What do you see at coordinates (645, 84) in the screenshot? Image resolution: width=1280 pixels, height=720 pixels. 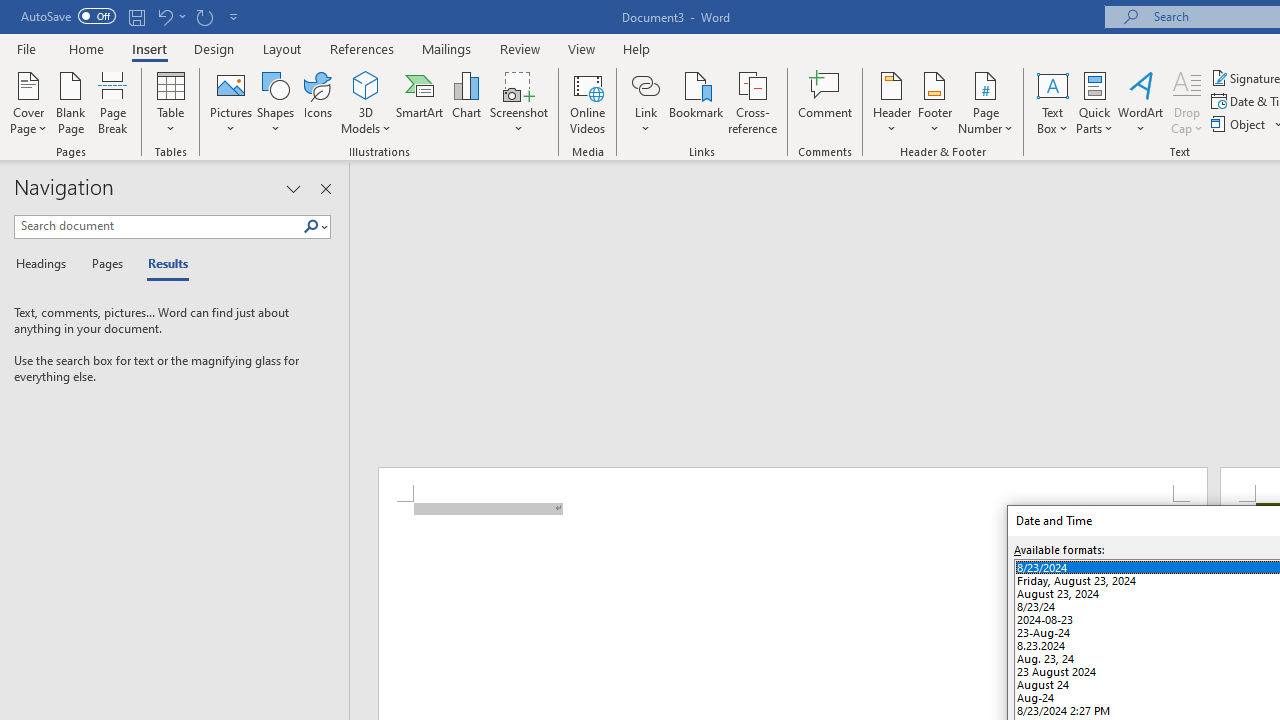 I see `Link` at bounding box center [645, 84].